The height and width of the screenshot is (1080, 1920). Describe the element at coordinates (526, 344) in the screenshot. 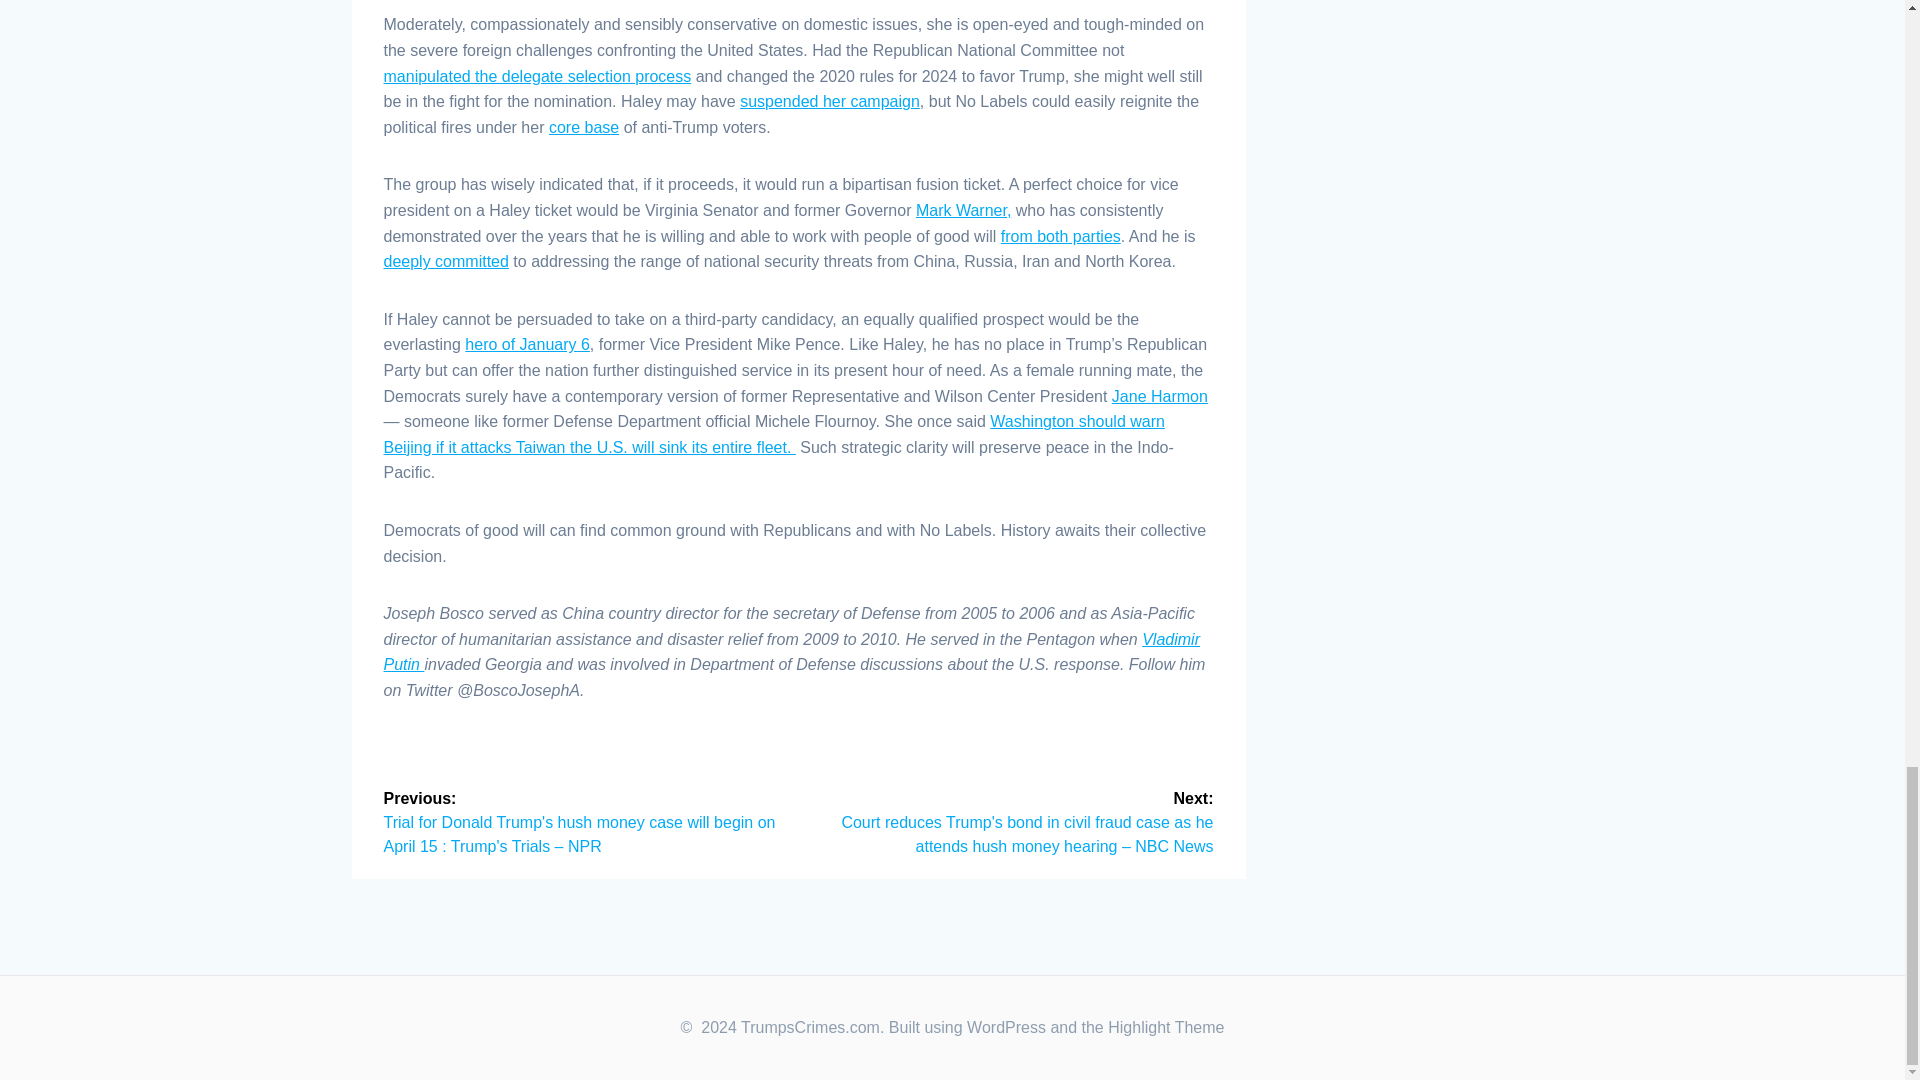

I see `hero of January 6` at that location.